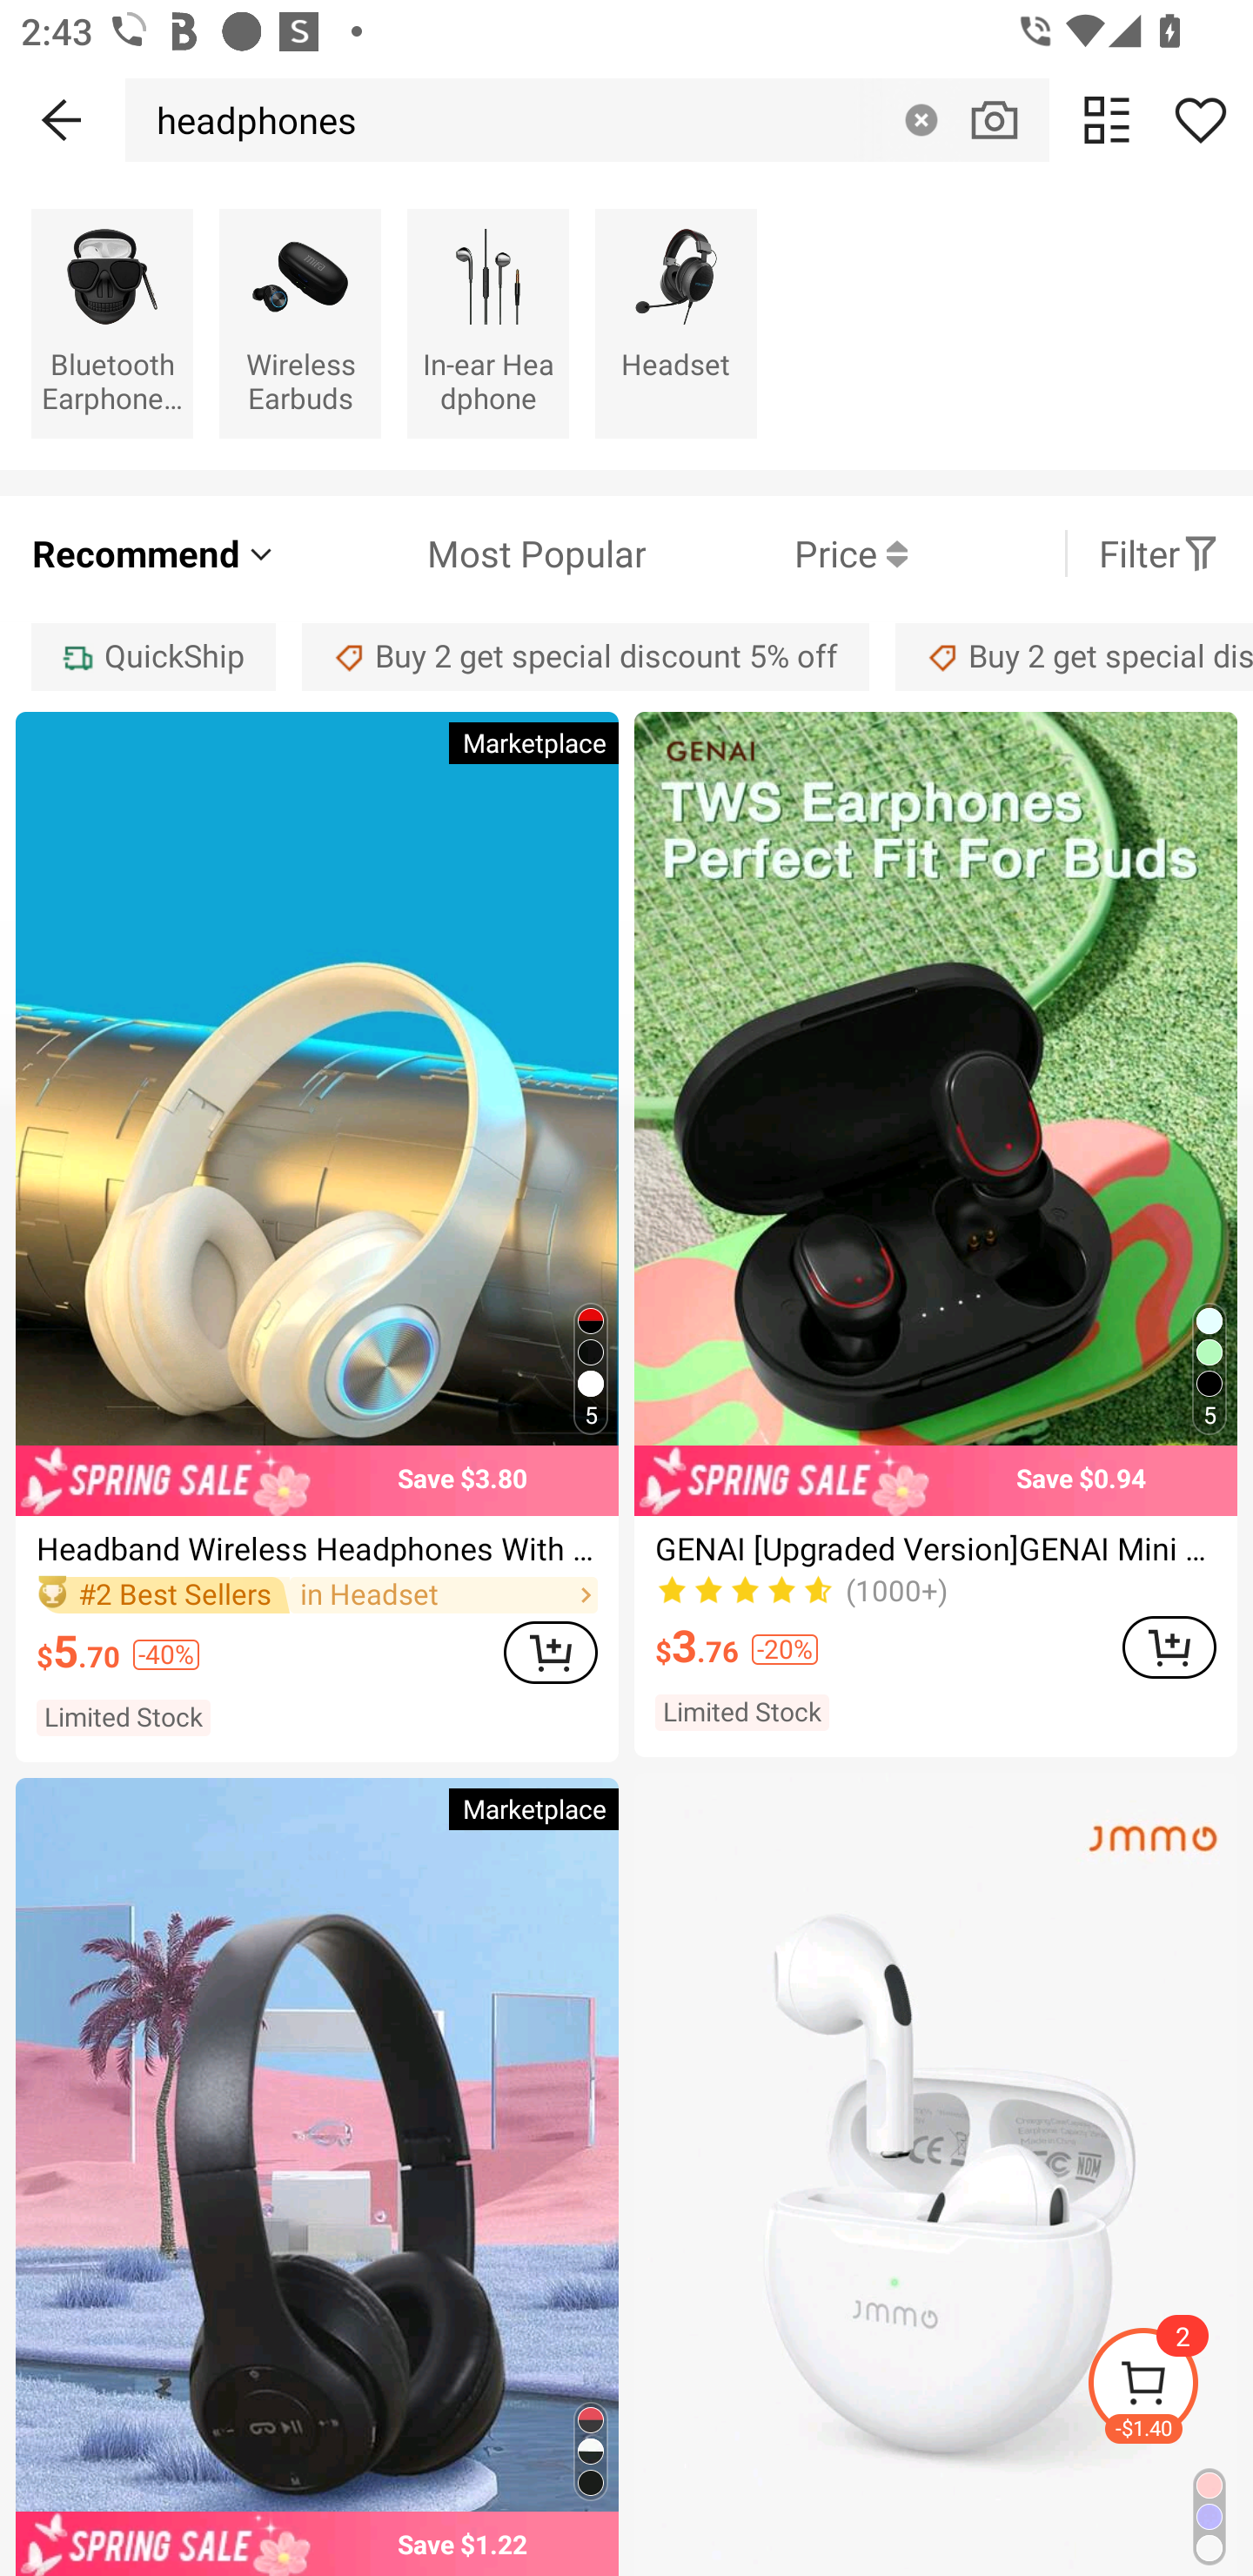 The height and width of the screenshot is (2576, 1253). Describe the element at coordinates (249, 119) in the screenshot. I see `headphones` at that location.